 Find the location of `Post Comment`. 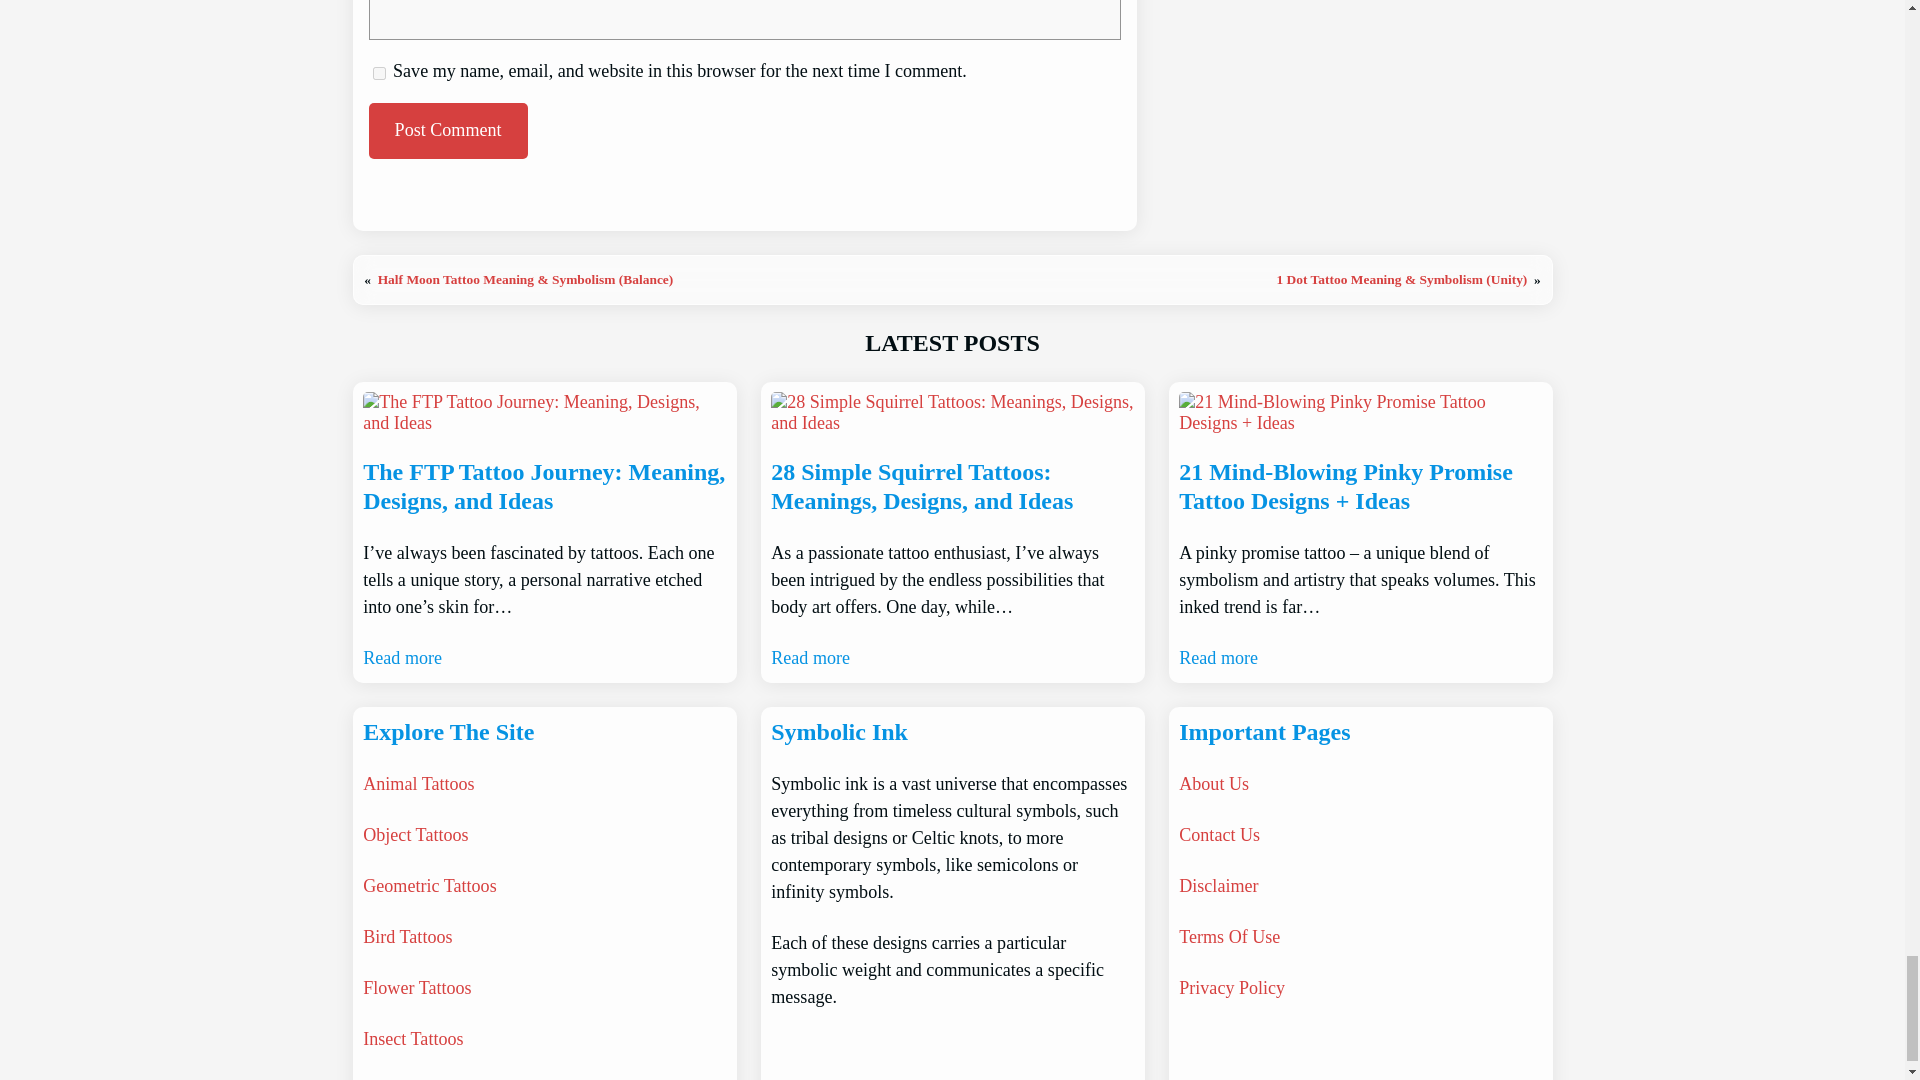

Post Comment is located at coordinates (447, 130).